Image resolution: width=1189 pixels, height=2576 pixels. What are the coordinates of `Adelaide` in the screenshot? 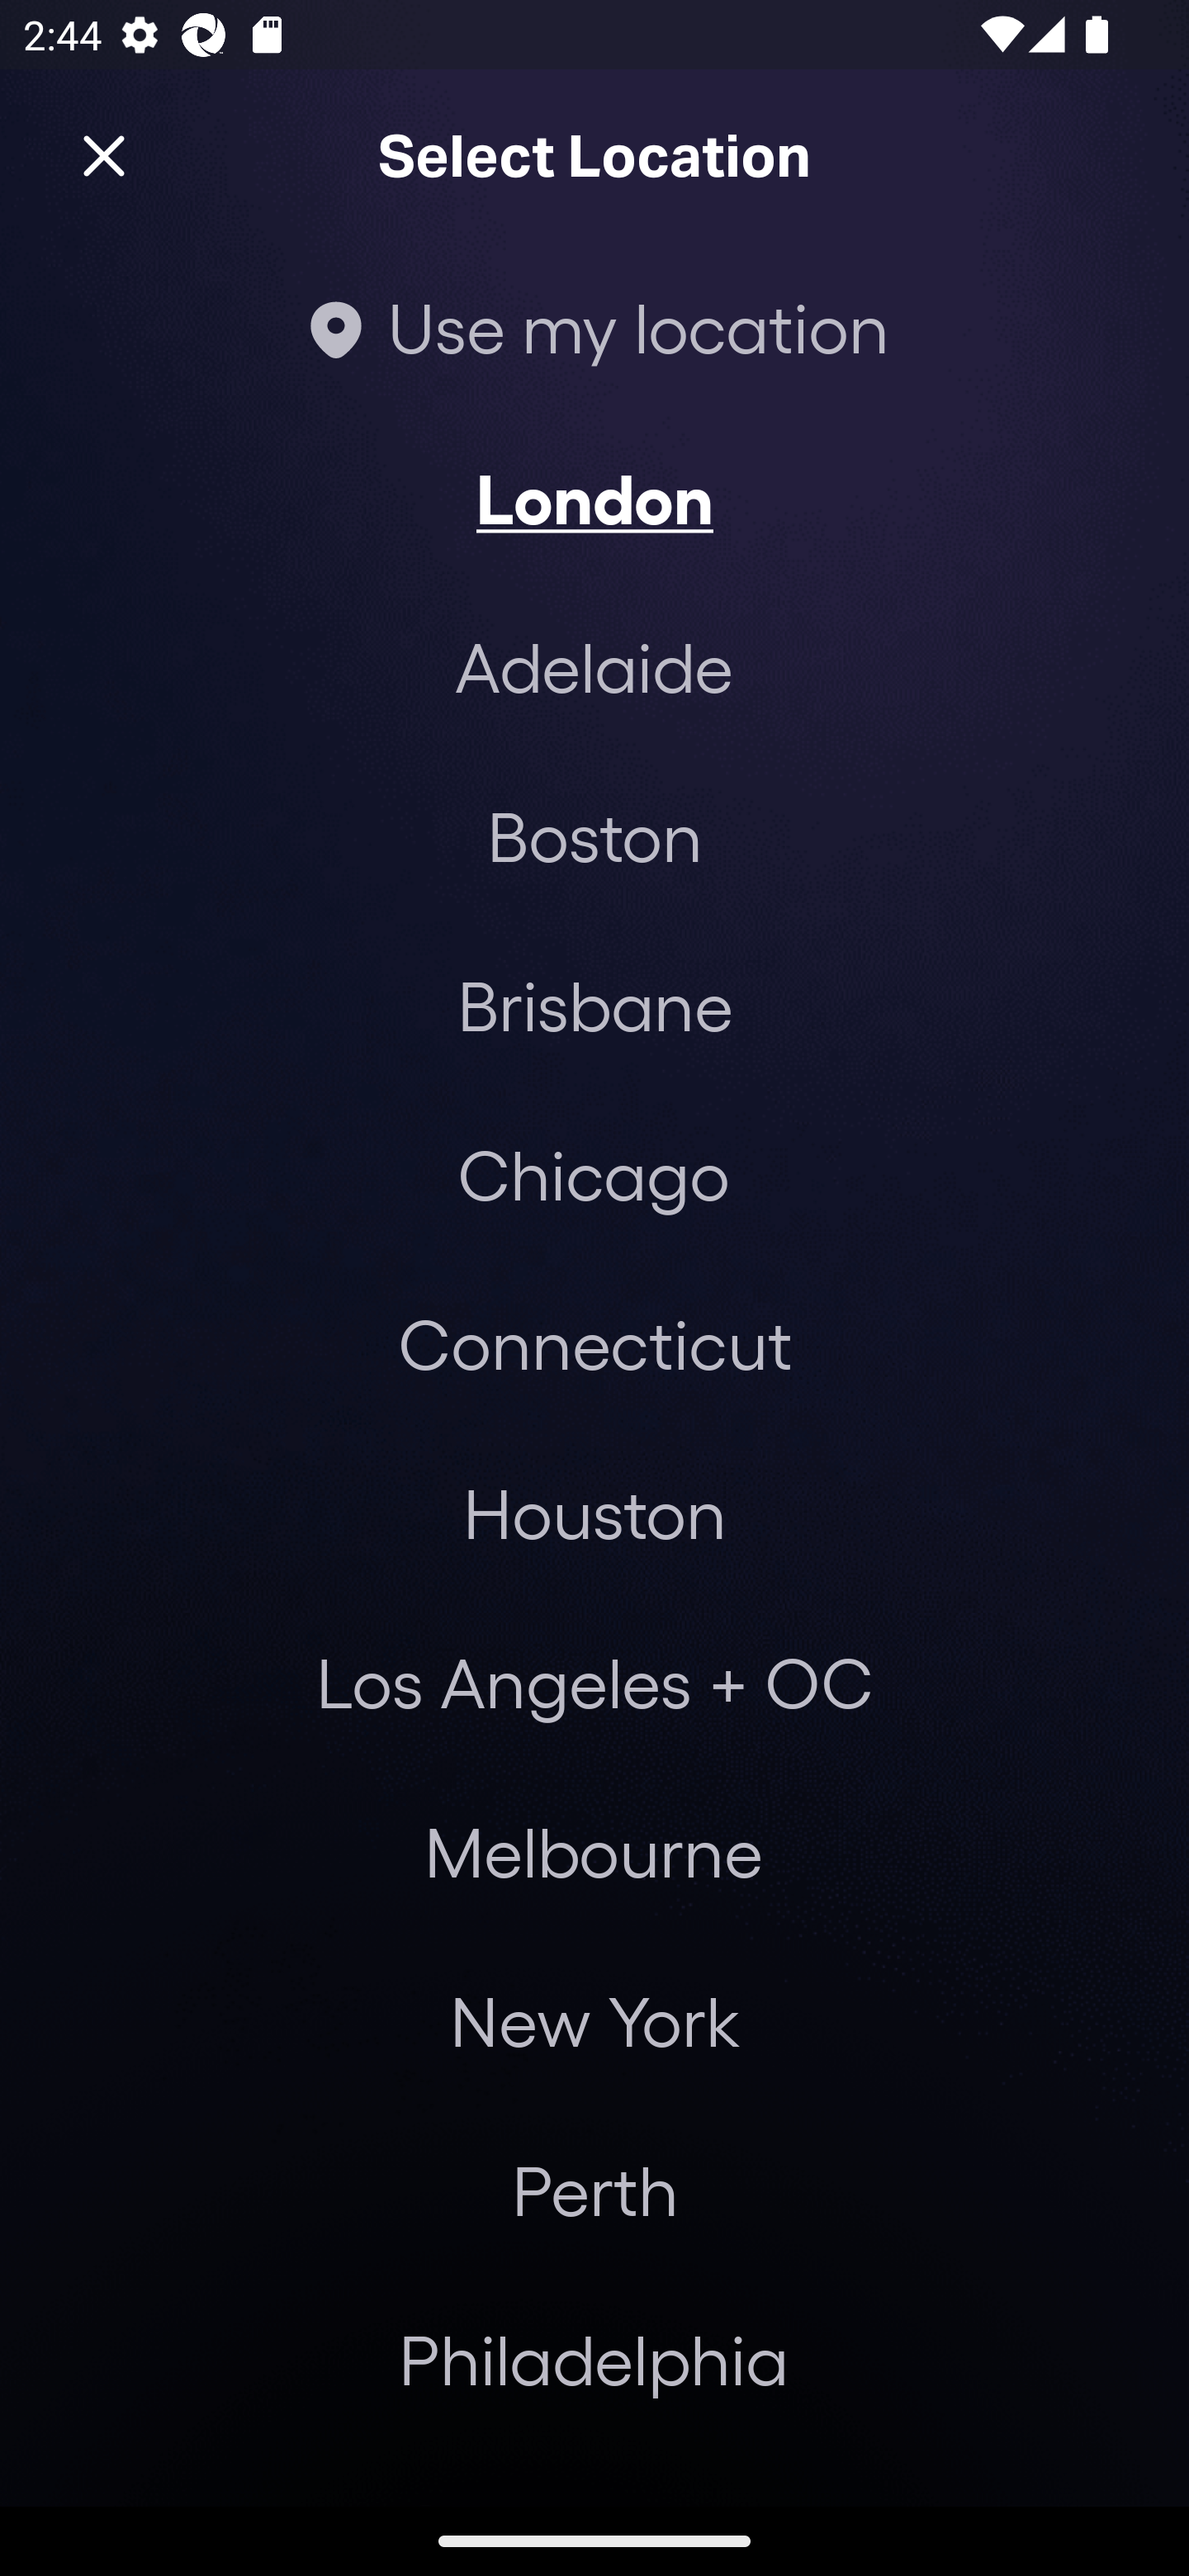 It's located at (594, 667).